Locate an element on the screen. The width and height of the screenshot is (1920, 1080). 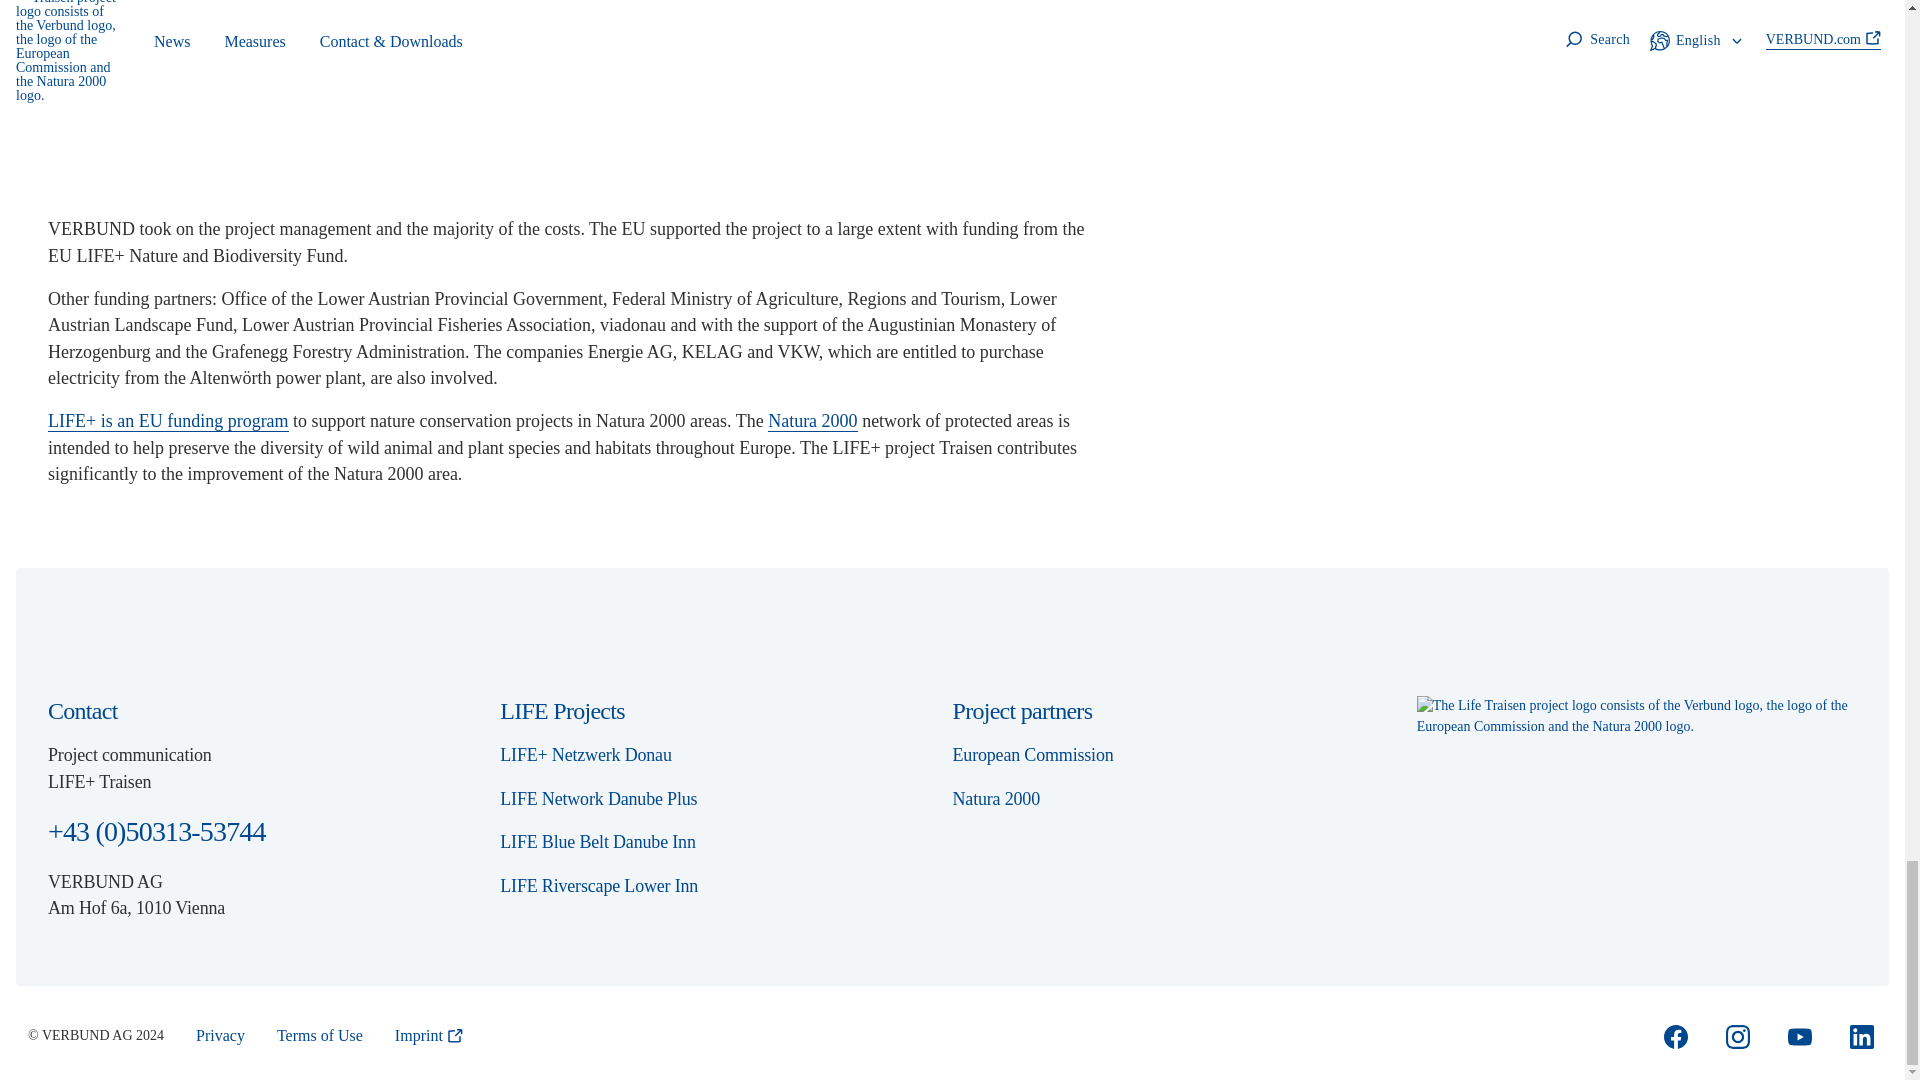
Natura 2000 is located at coordinates (812, 422).